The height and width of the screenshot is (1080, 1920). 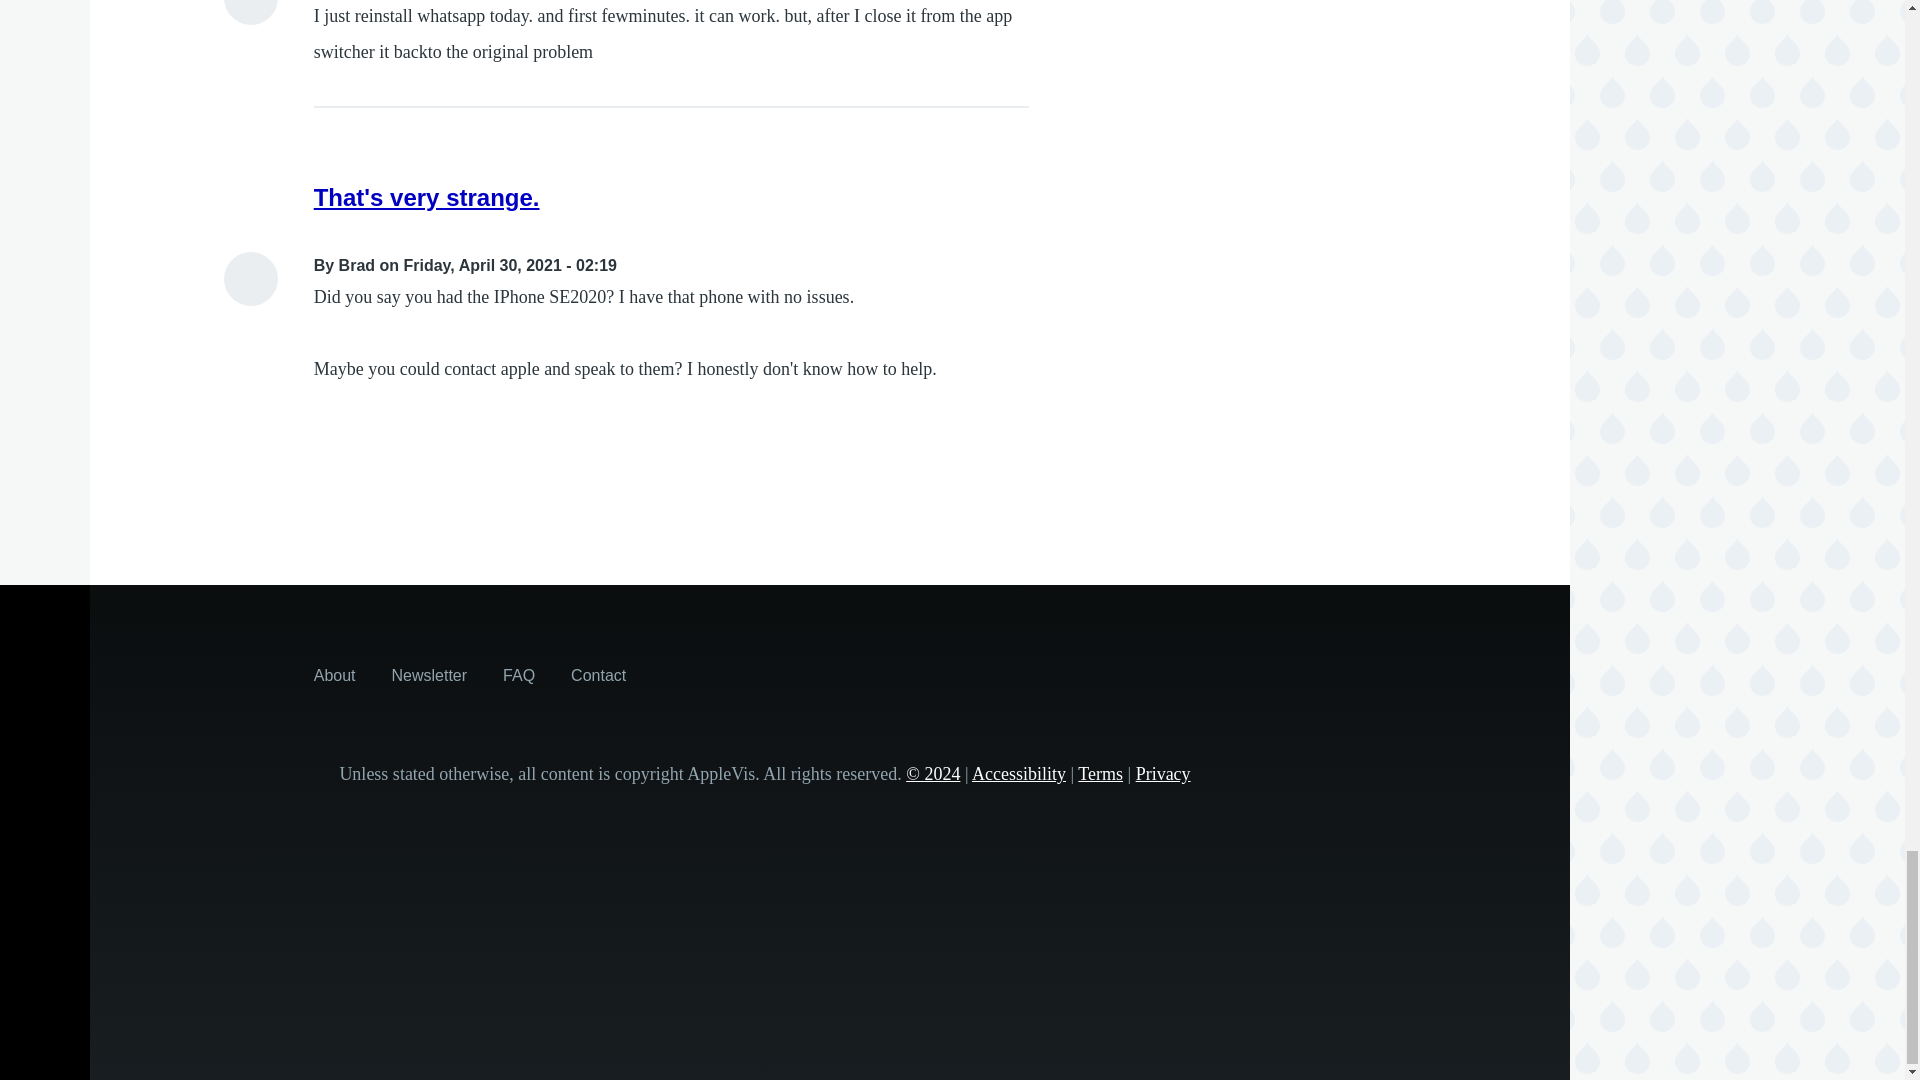 I want to click on Newsletters, so click(x=430, y=674).